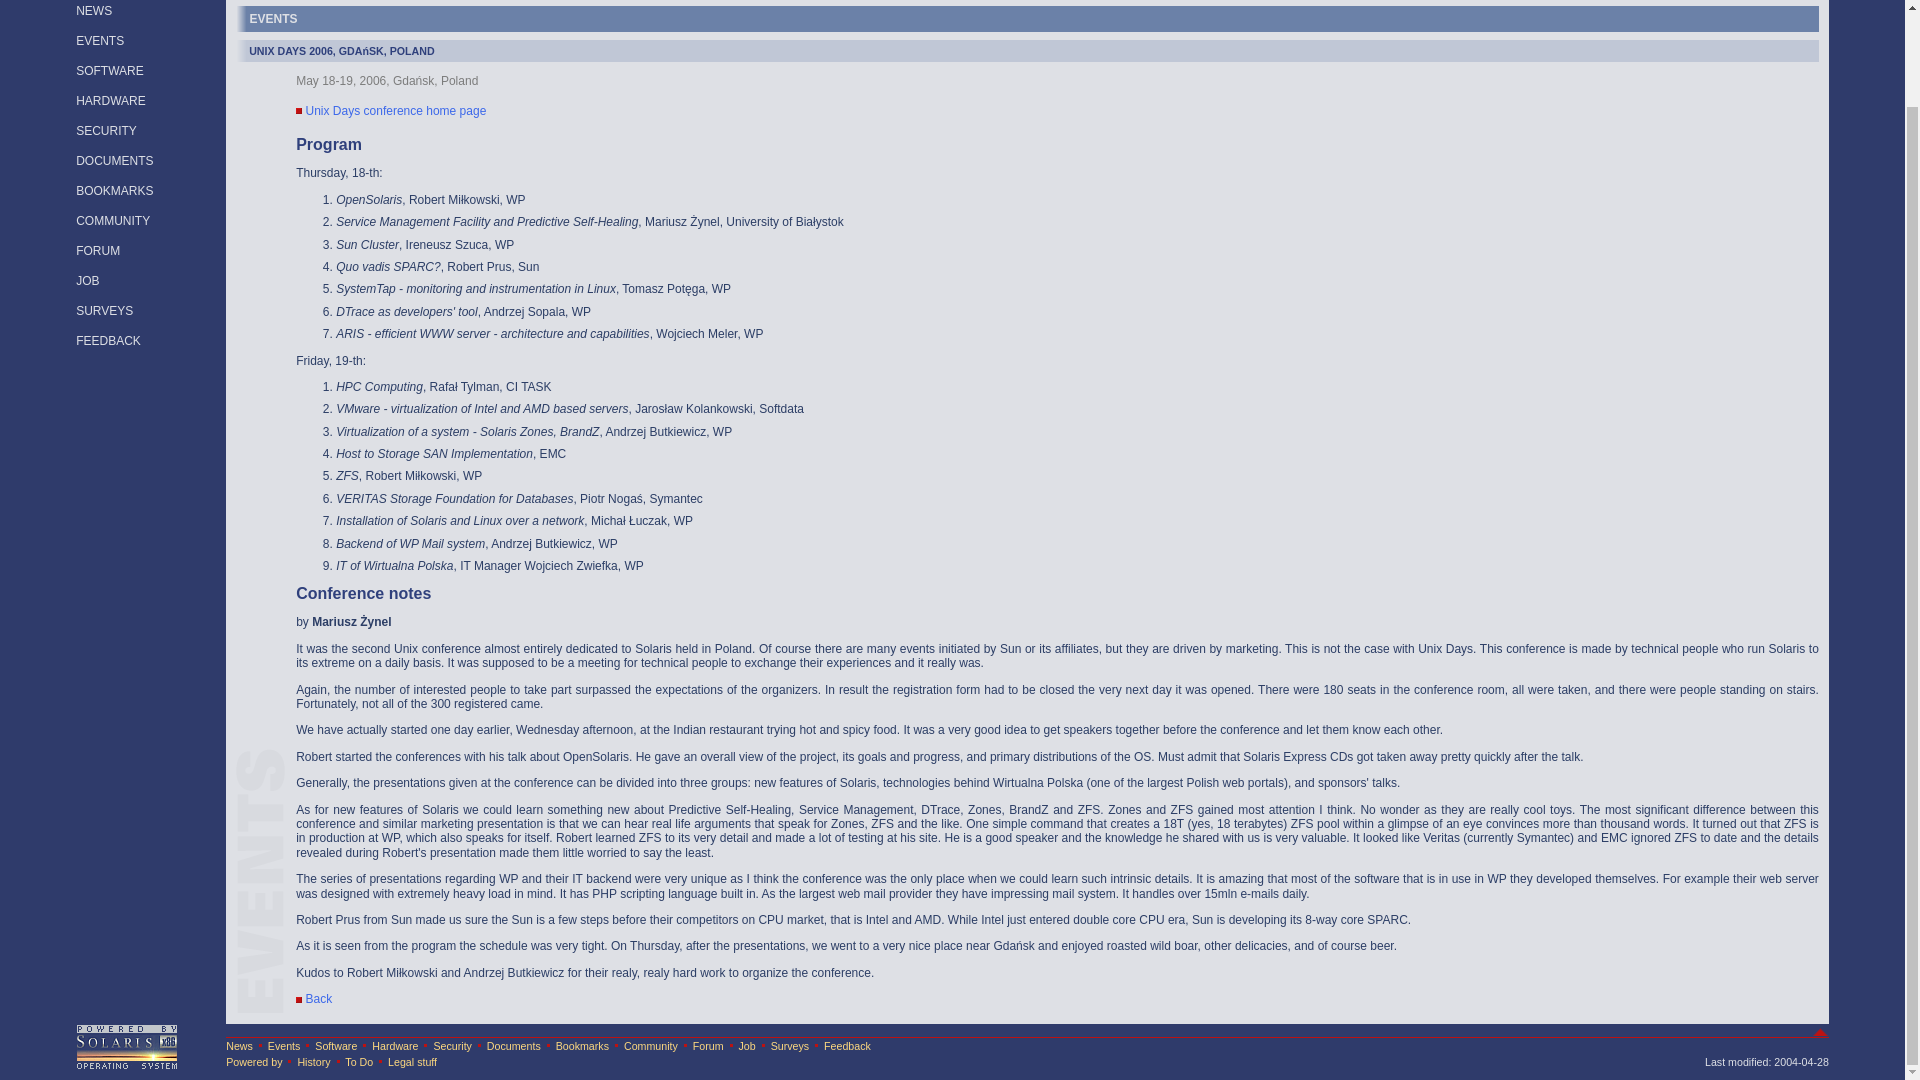 This screenshot has width=1920, height=1080. Describe the element at coordinates (582, 1046) in the screenshot. I see `Bookmarks` at that location.